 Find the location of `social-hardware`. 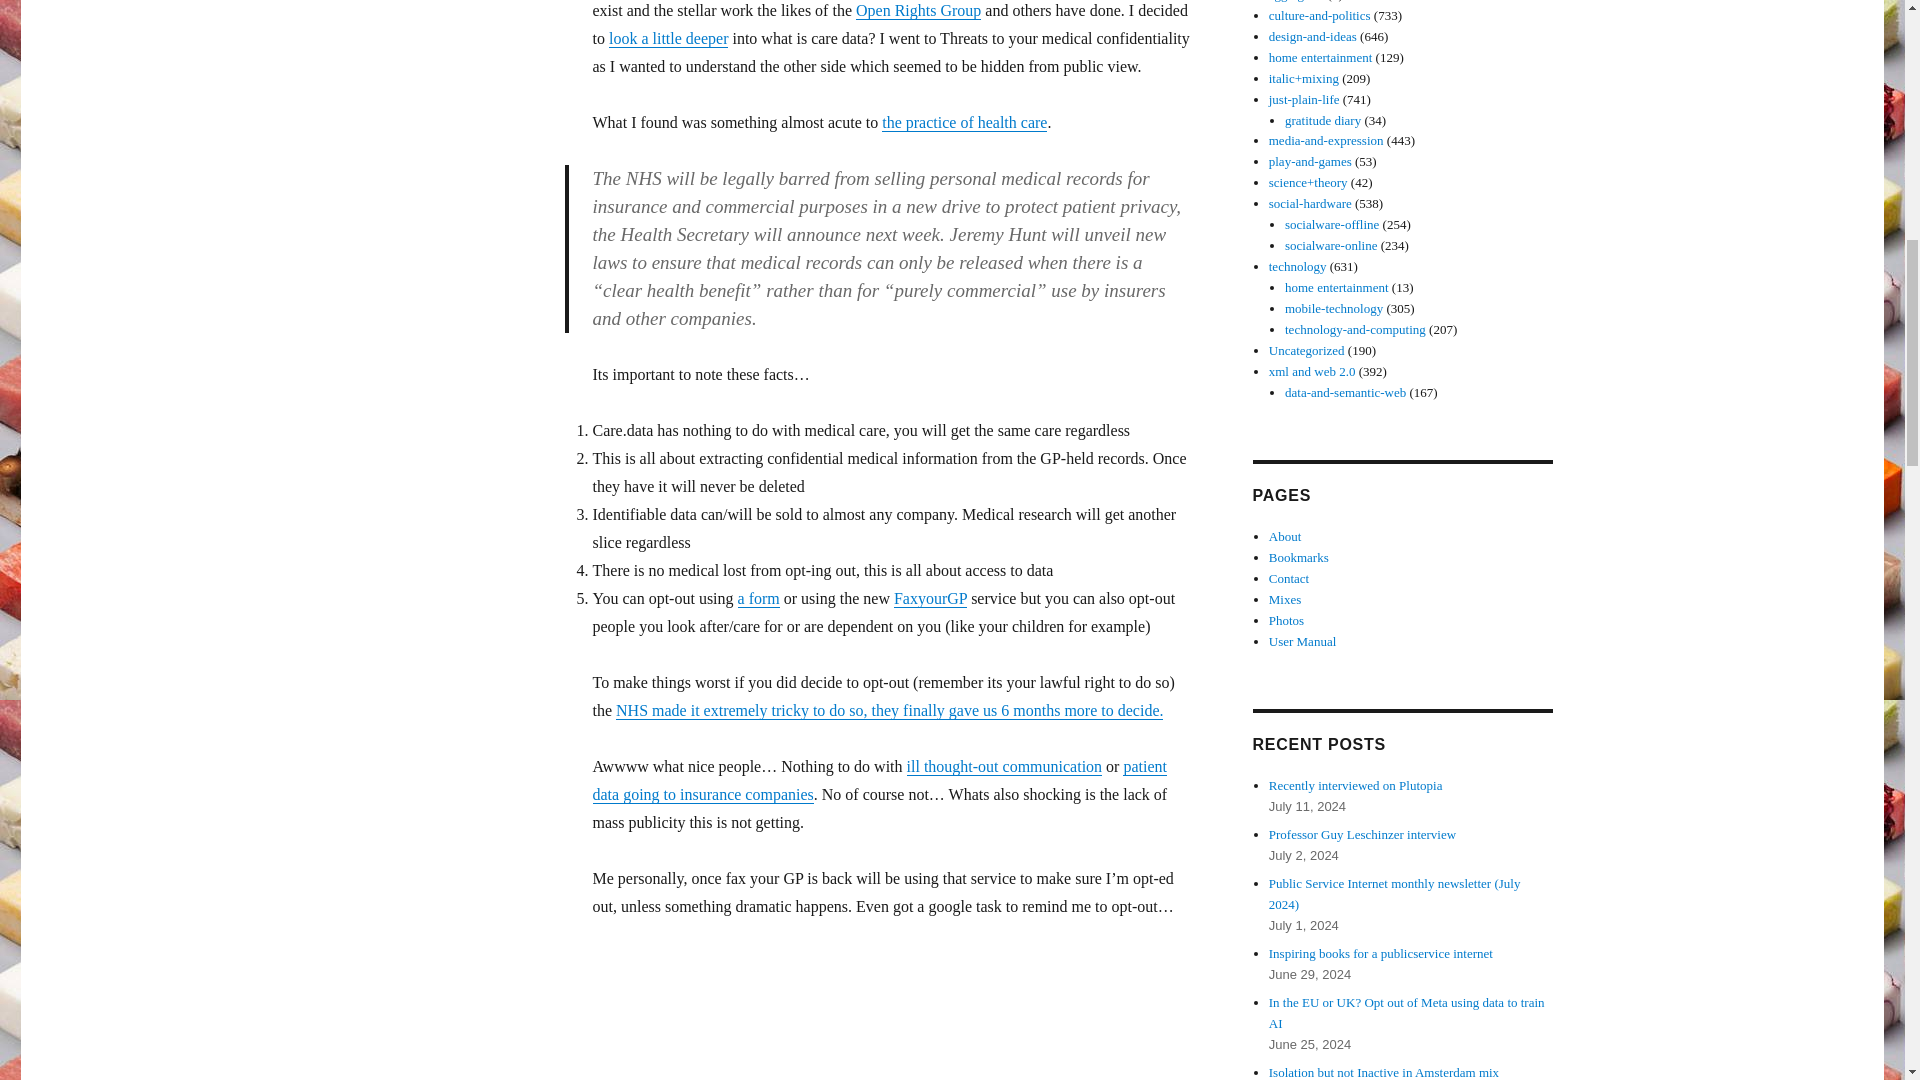

social-hardware is located at coordinates (1310, 202).